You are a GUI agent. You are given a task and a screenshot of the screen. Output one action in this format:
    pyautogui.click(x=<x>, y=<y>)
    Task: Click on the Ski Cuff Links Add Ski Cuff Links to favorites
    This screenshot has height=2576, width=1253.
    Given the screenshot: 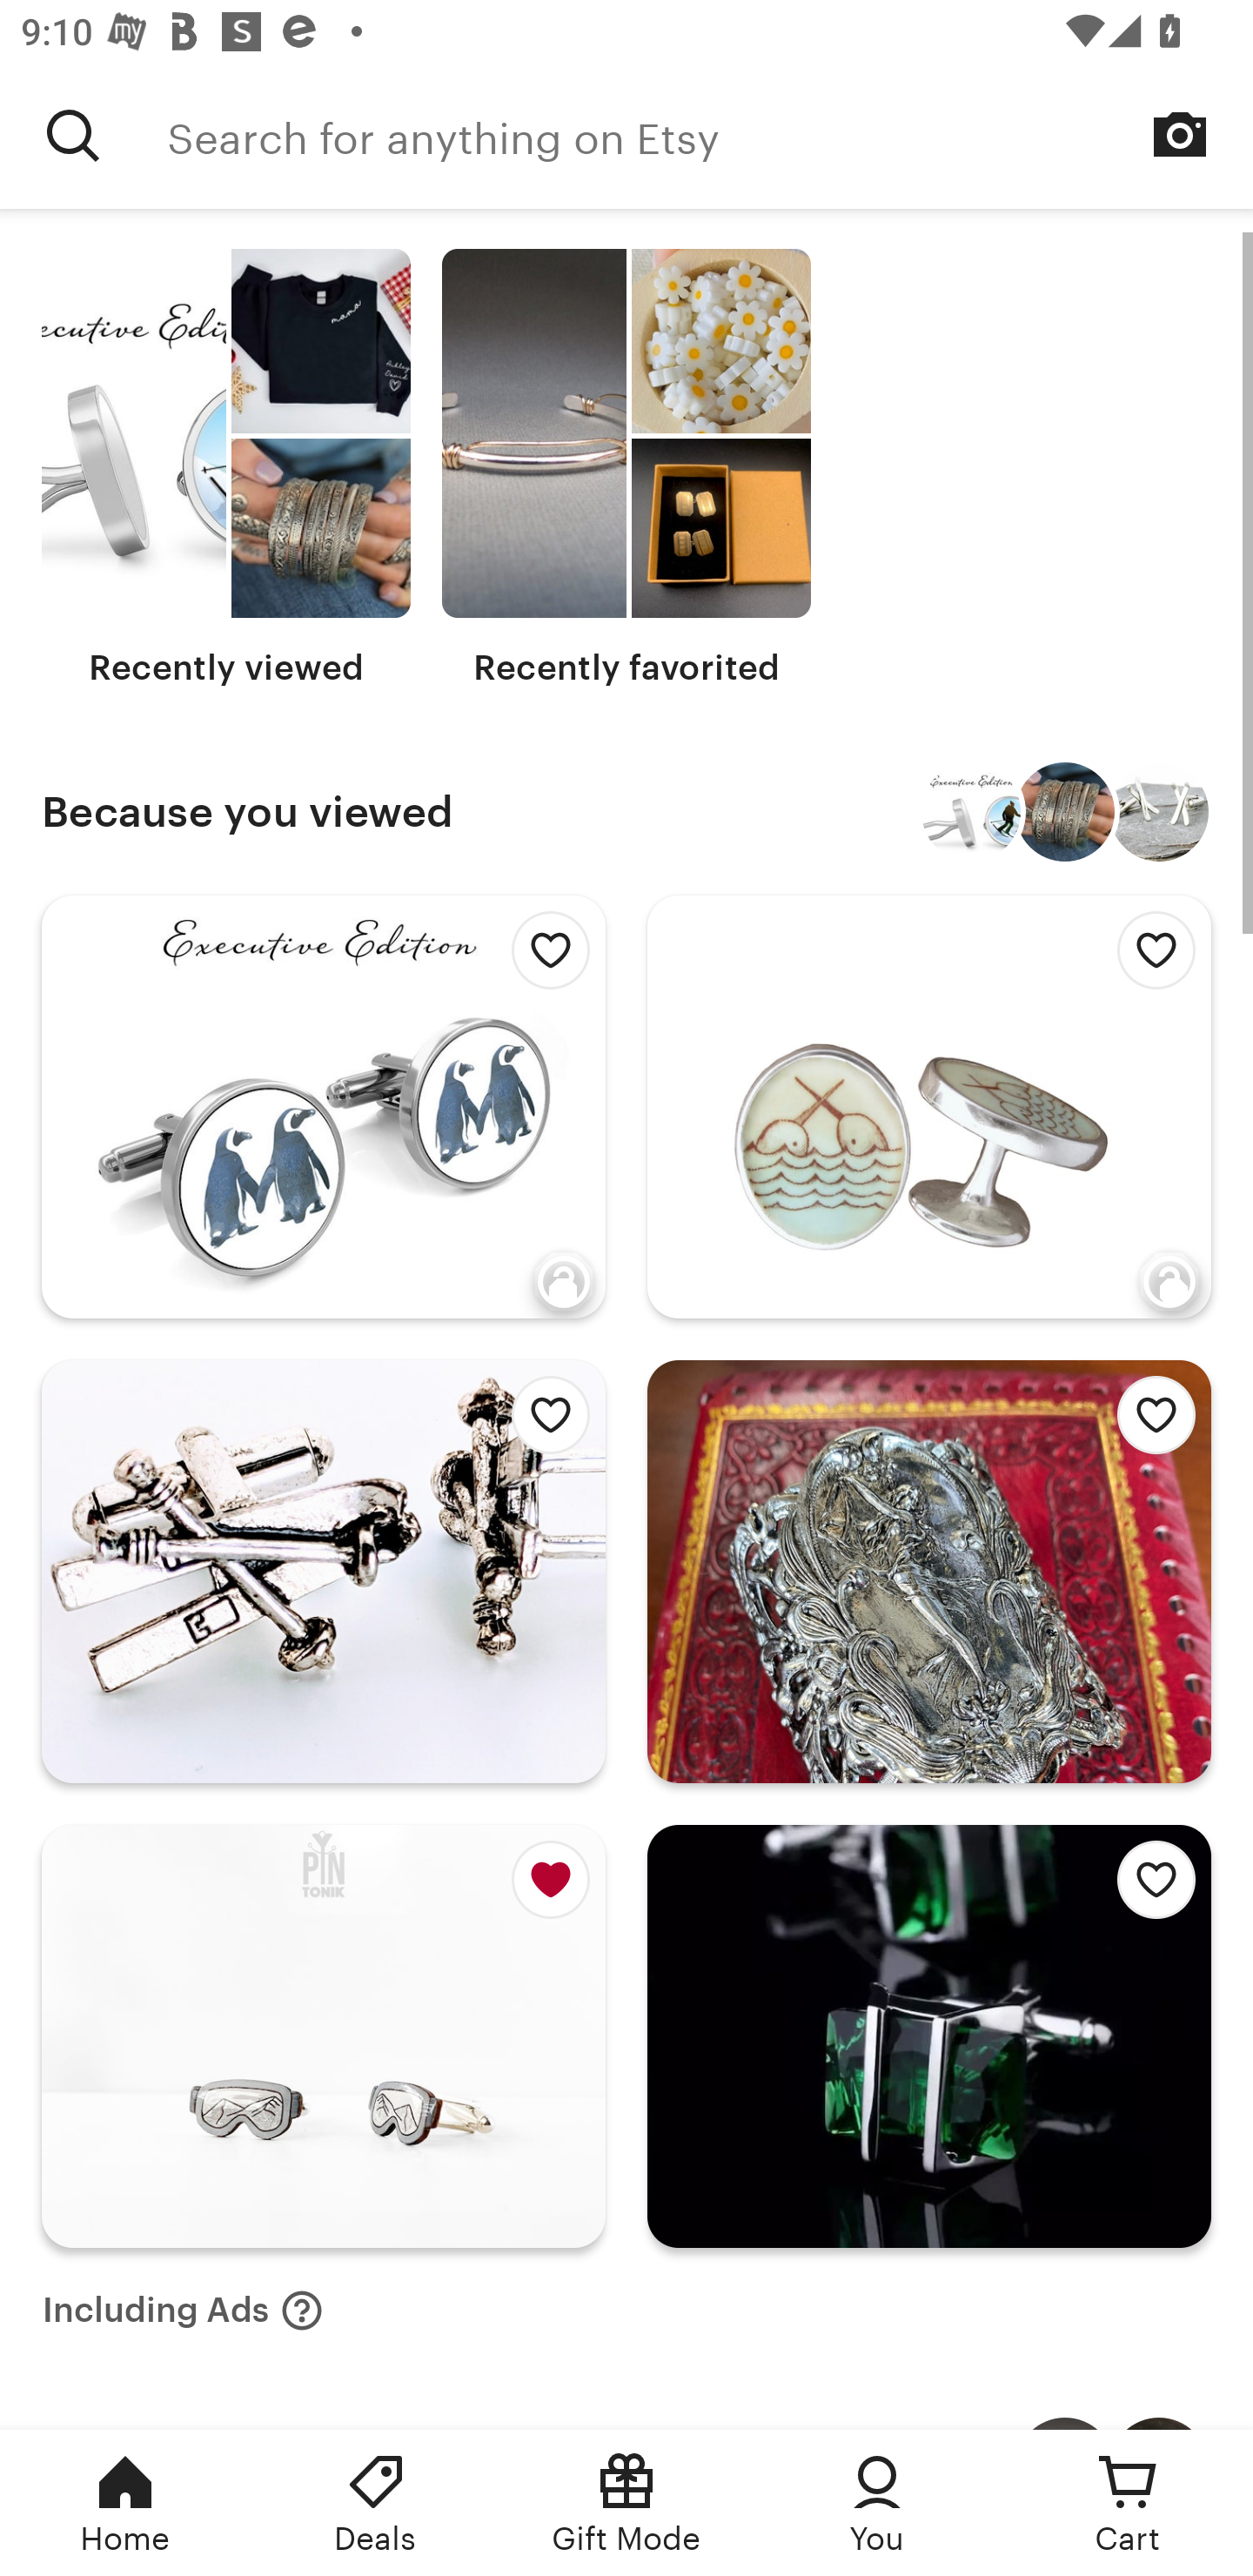 What is the action you would take?
    pyautogui.click(x=323, y=1571)
    